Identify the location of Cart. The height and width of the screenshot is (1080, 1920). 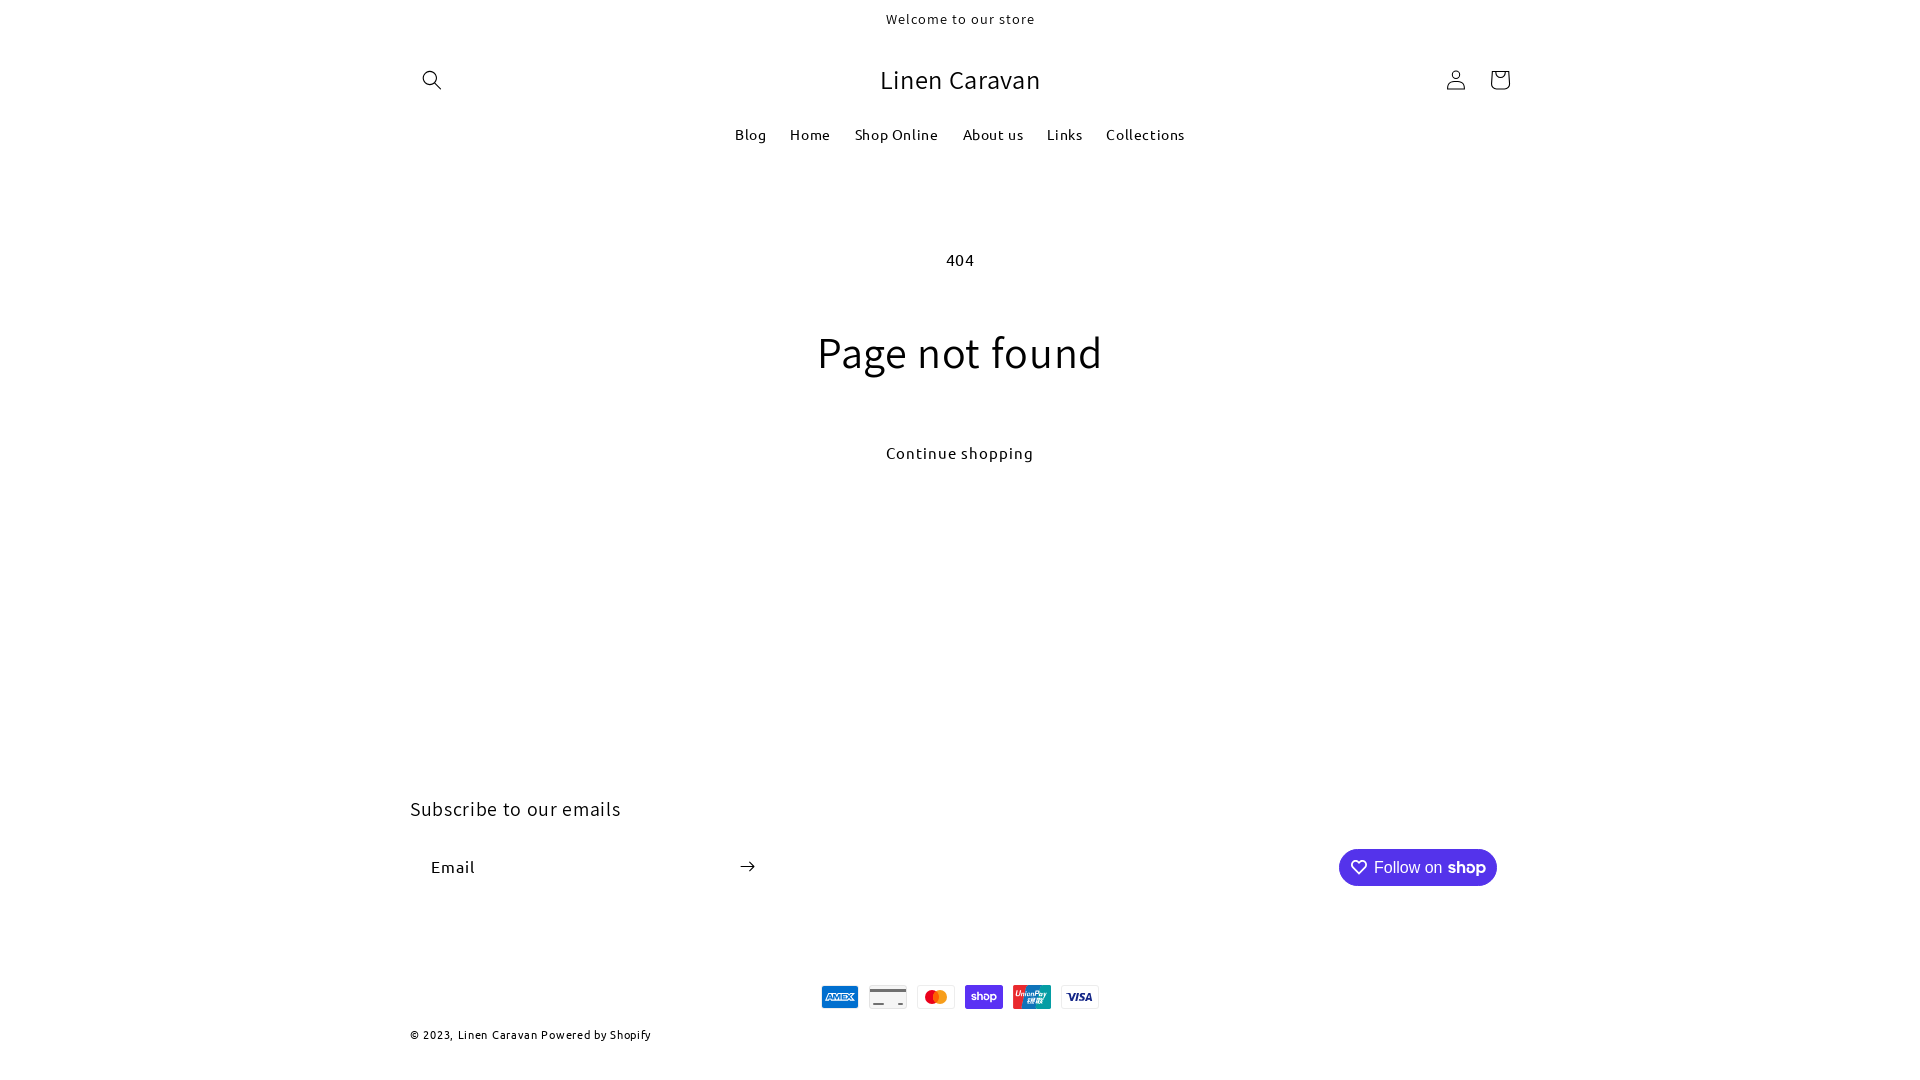
(1500, 80).